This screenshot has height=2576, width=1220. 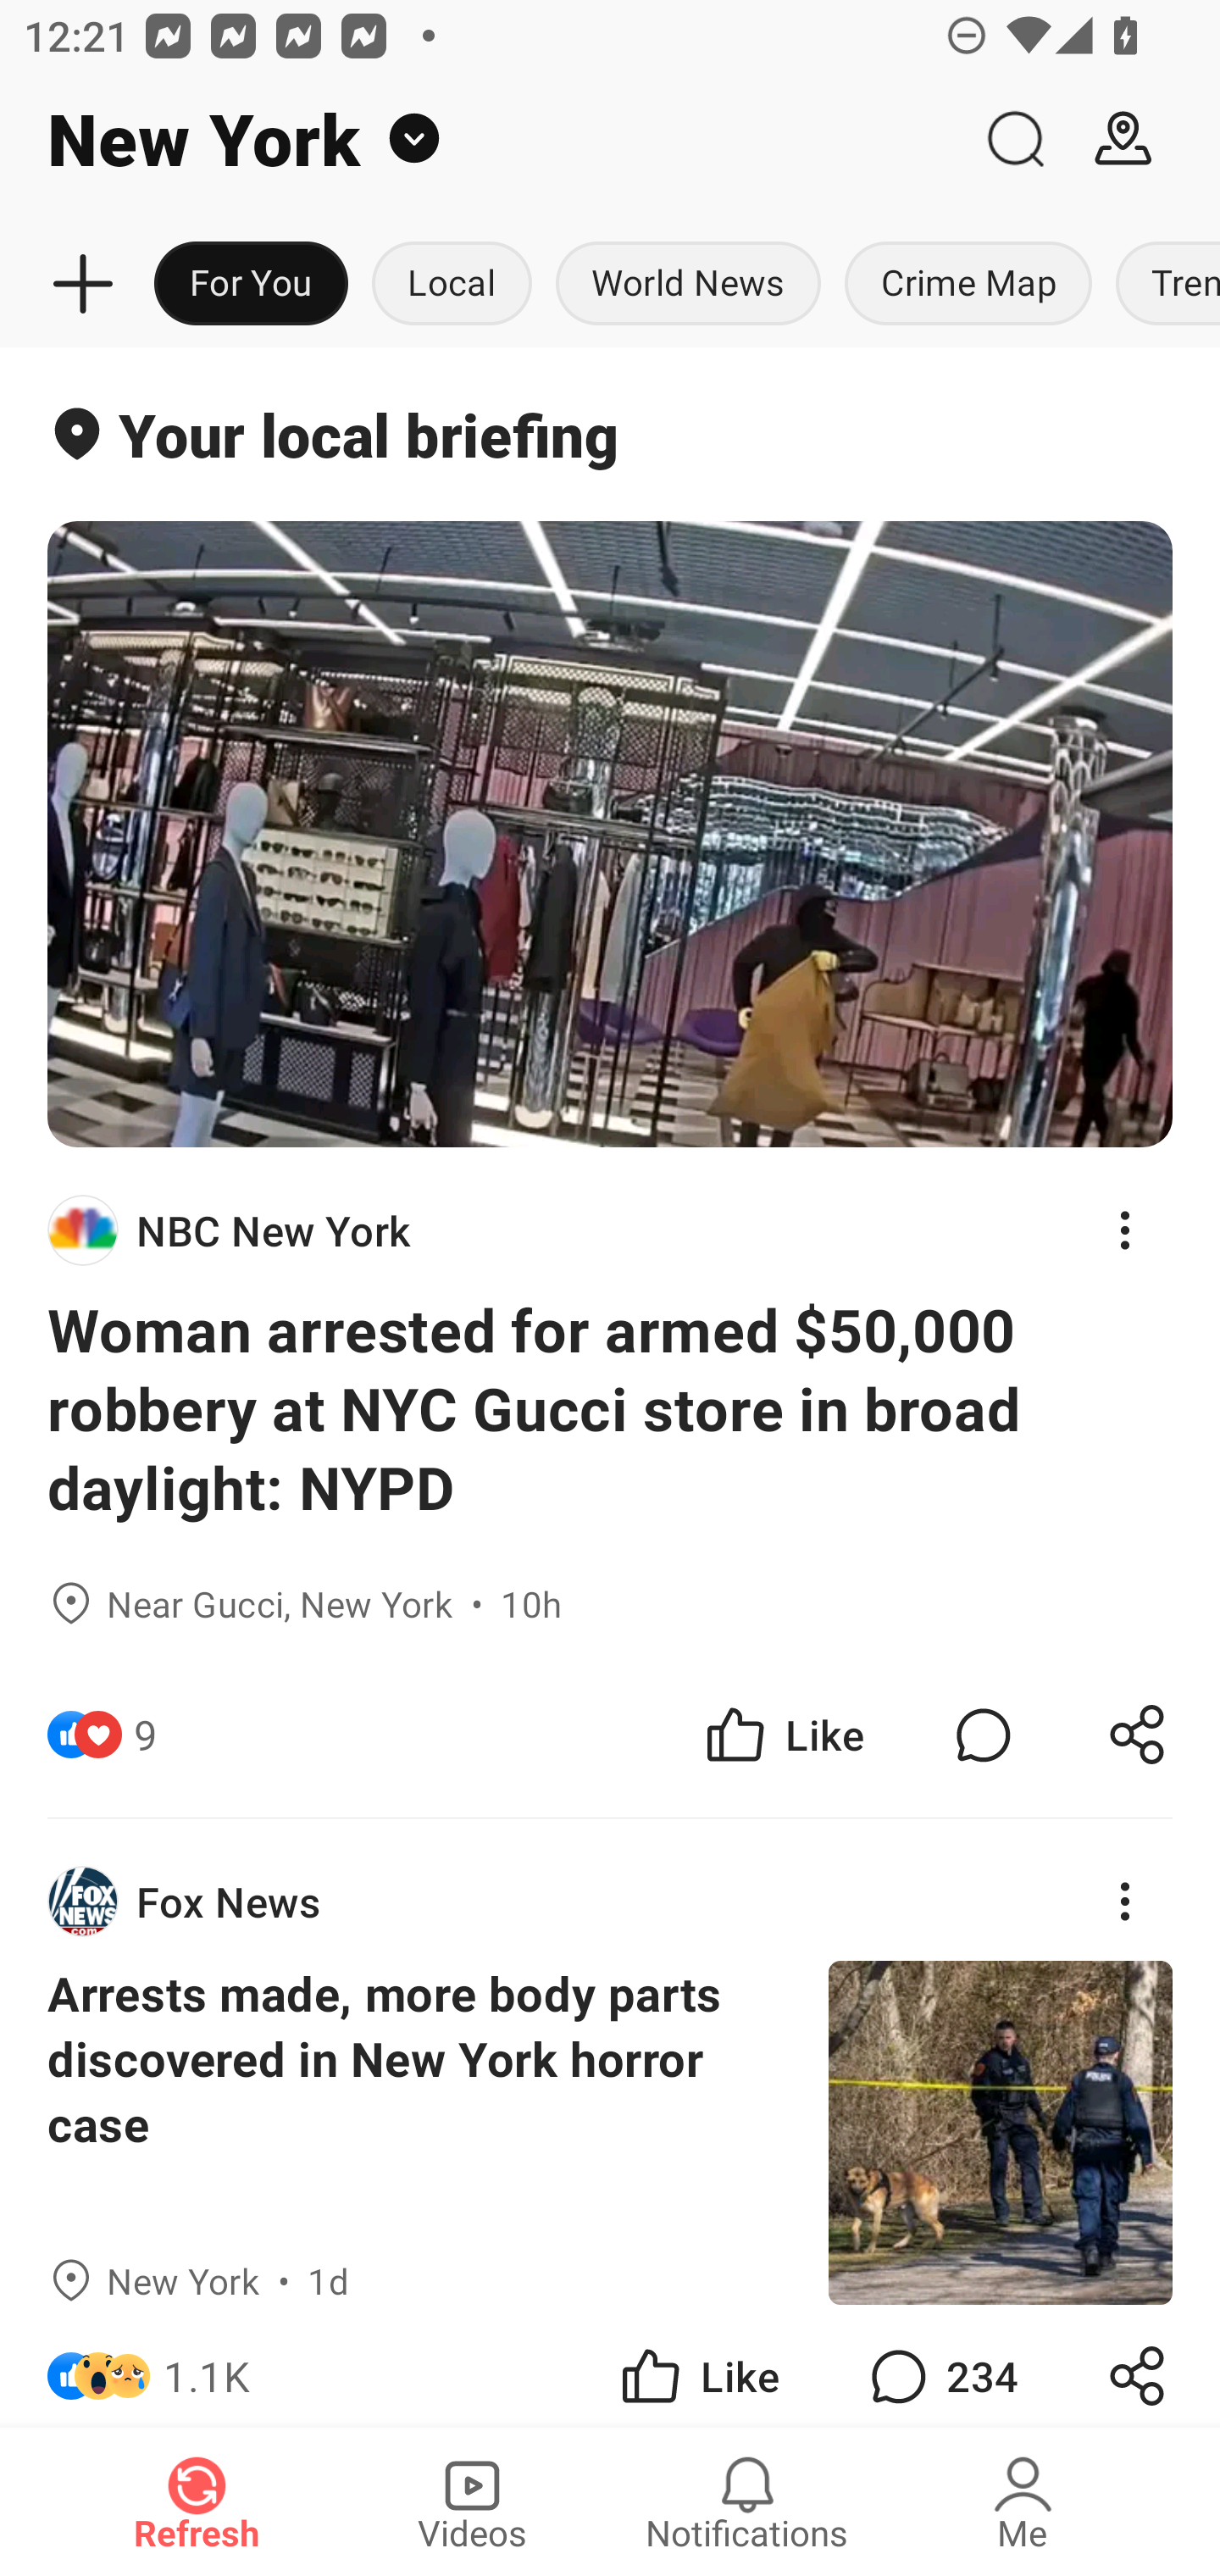 I want to click on 9, so click(x=146, y=1735).